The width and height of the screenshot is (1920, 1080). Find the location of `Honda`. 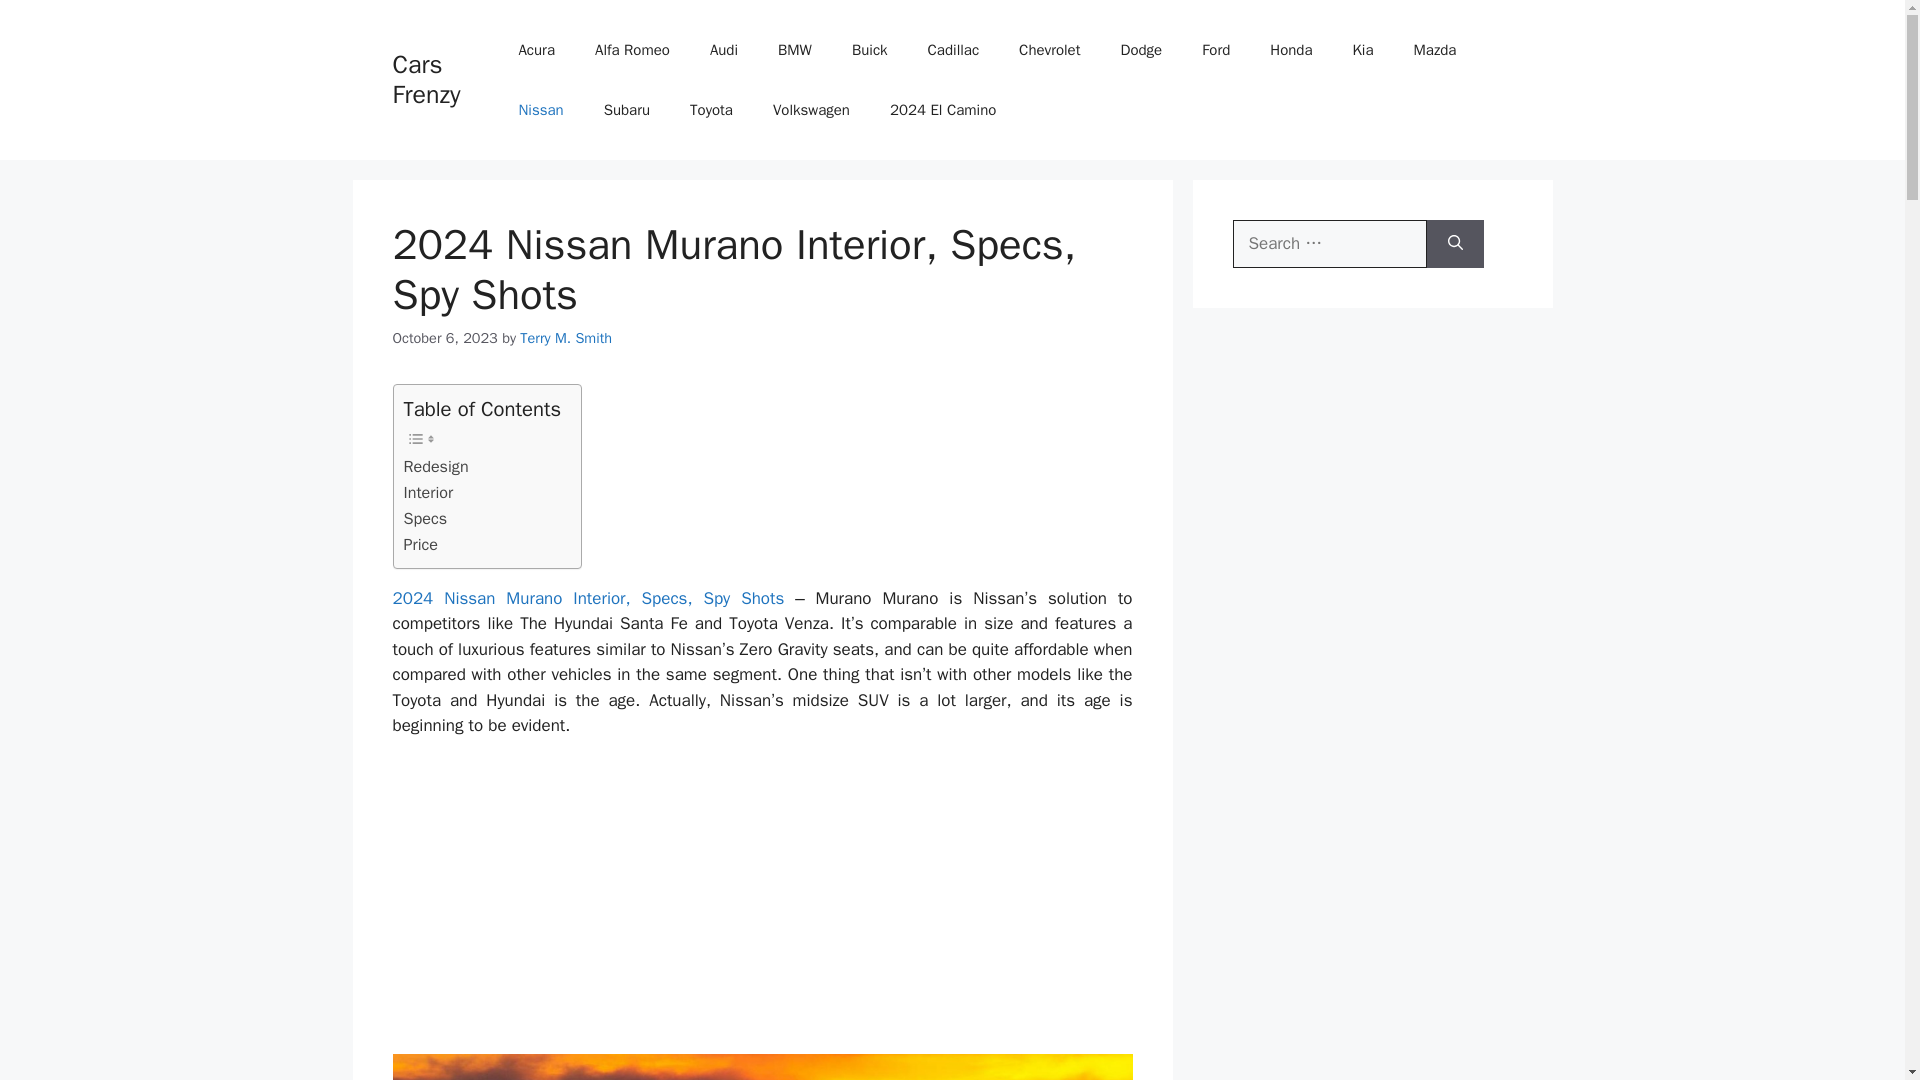

Honda is located at coordinates (1290, 50).